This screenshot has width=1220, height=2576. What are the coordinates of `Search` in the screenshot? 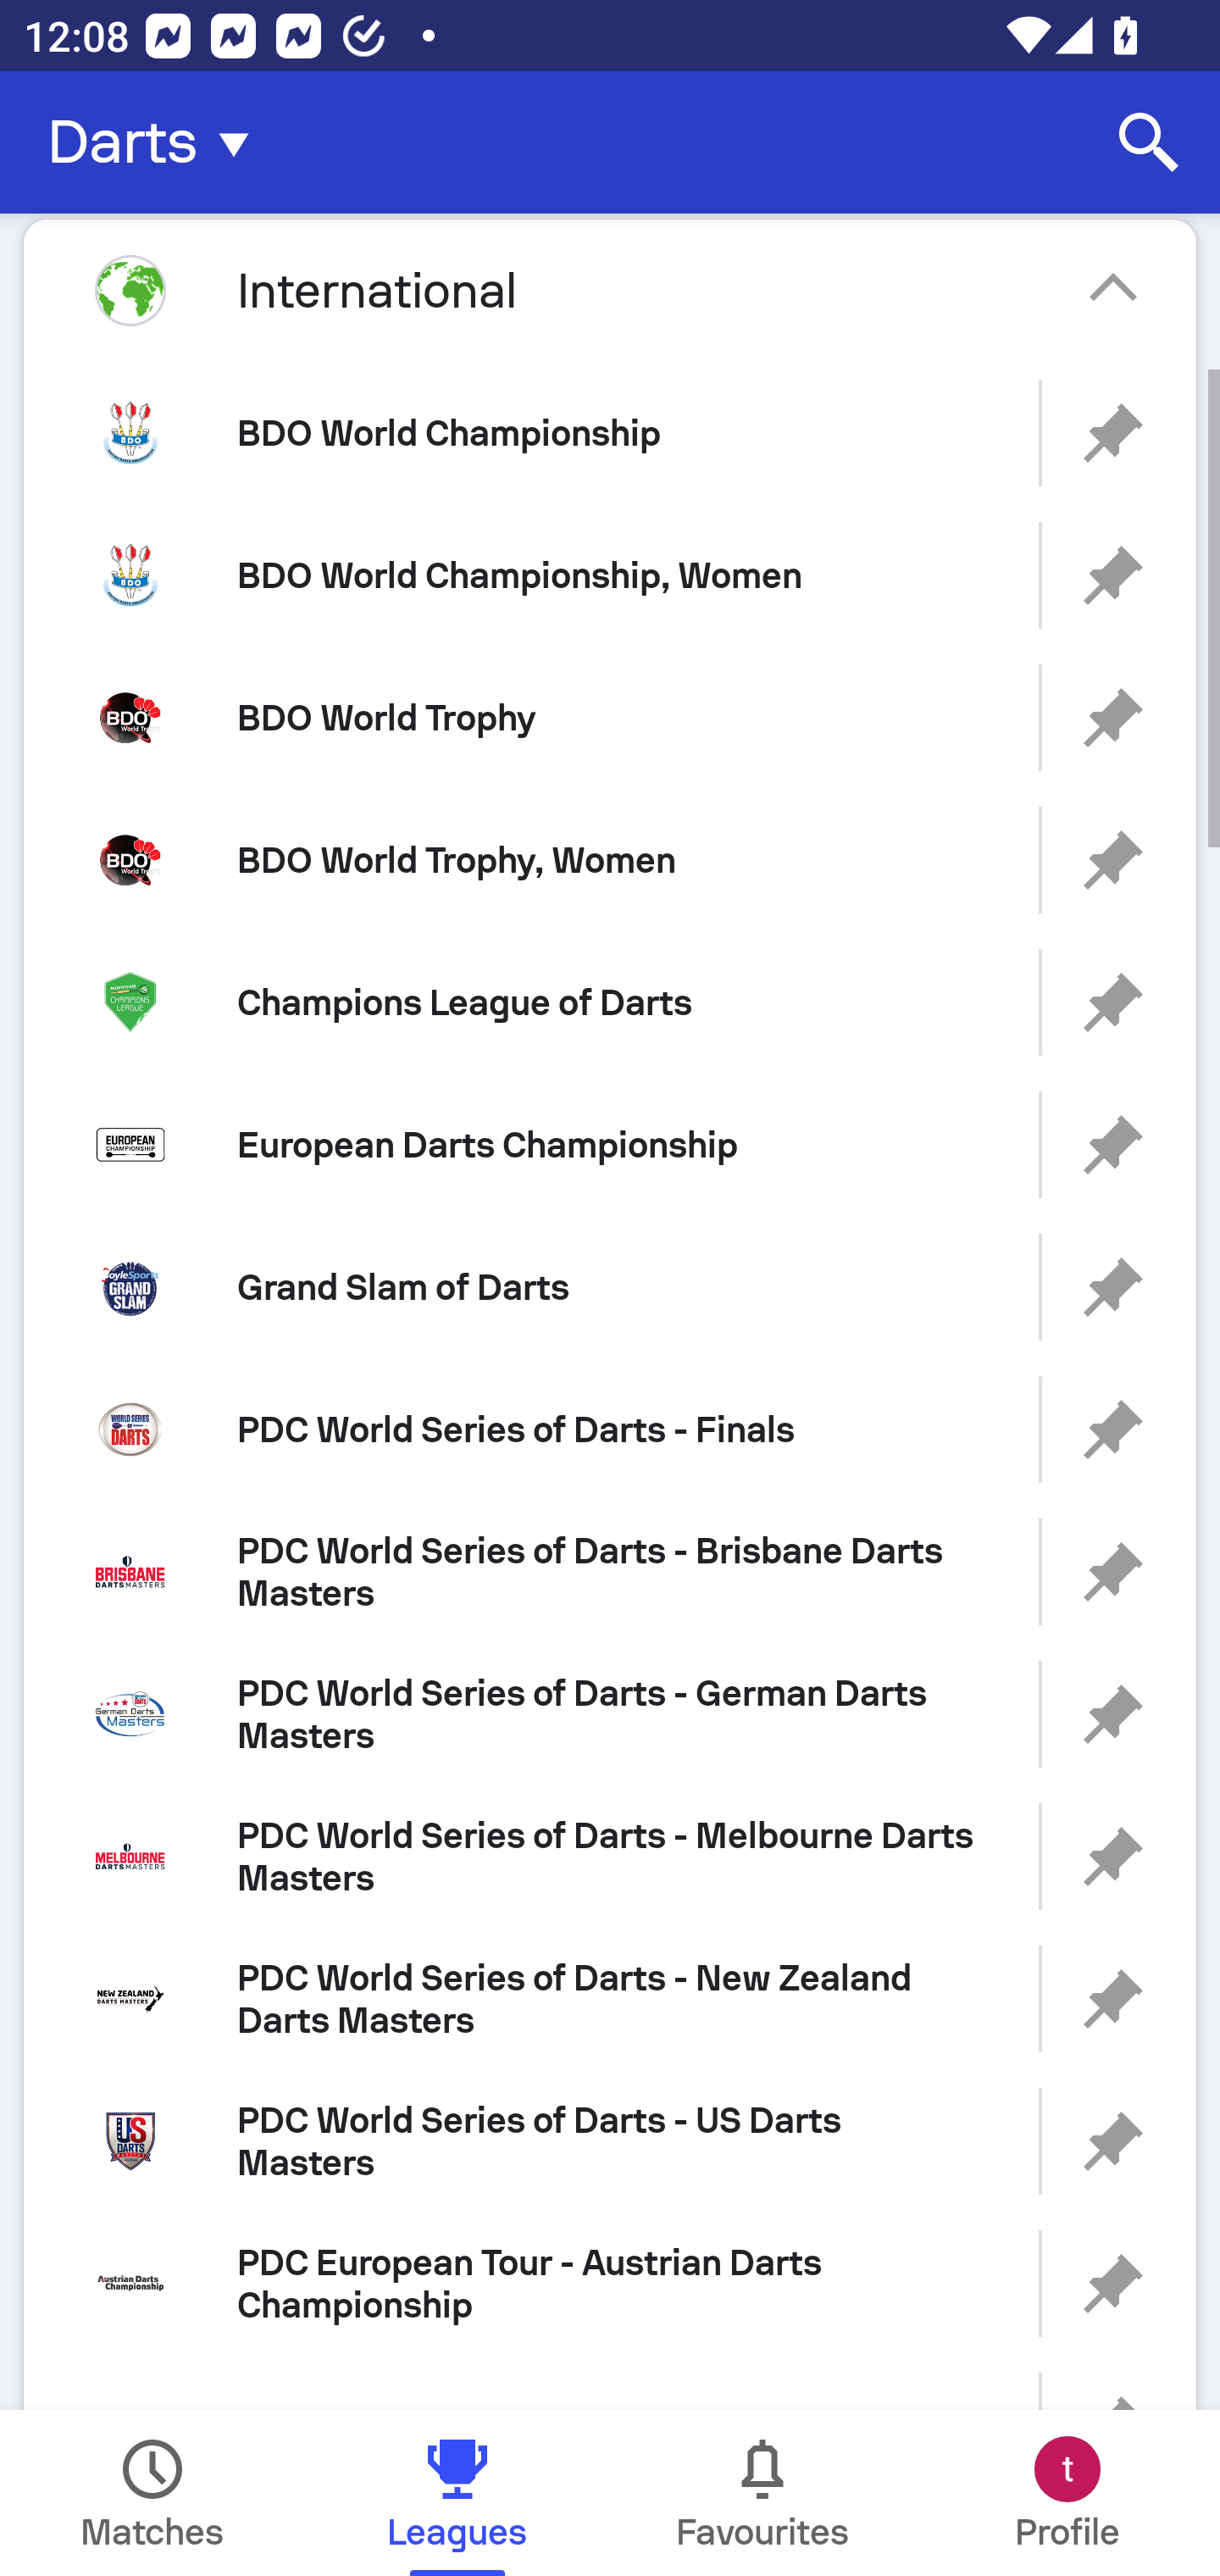 It's located at (1149, 142).